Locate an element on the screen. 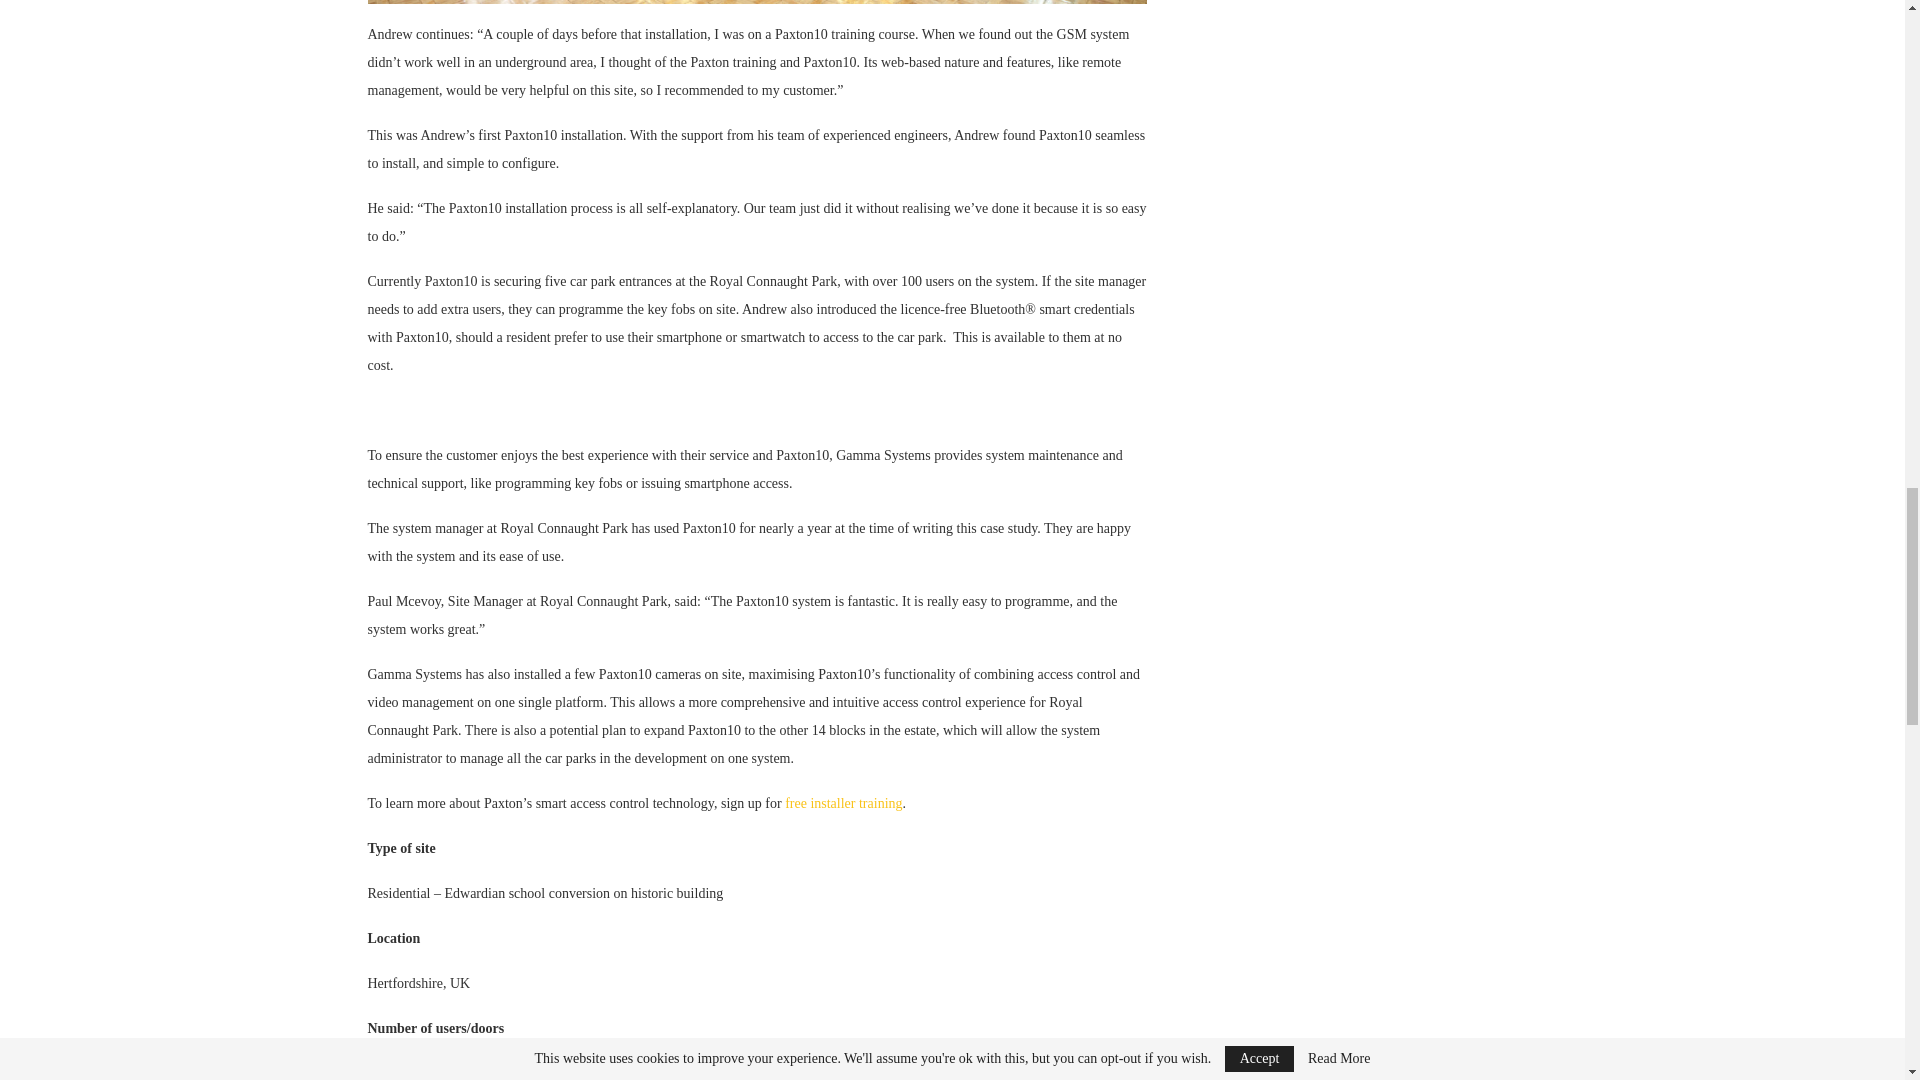 This screenshot has height=1080, width=1920. free installer training is located at coordinates (844, 803).